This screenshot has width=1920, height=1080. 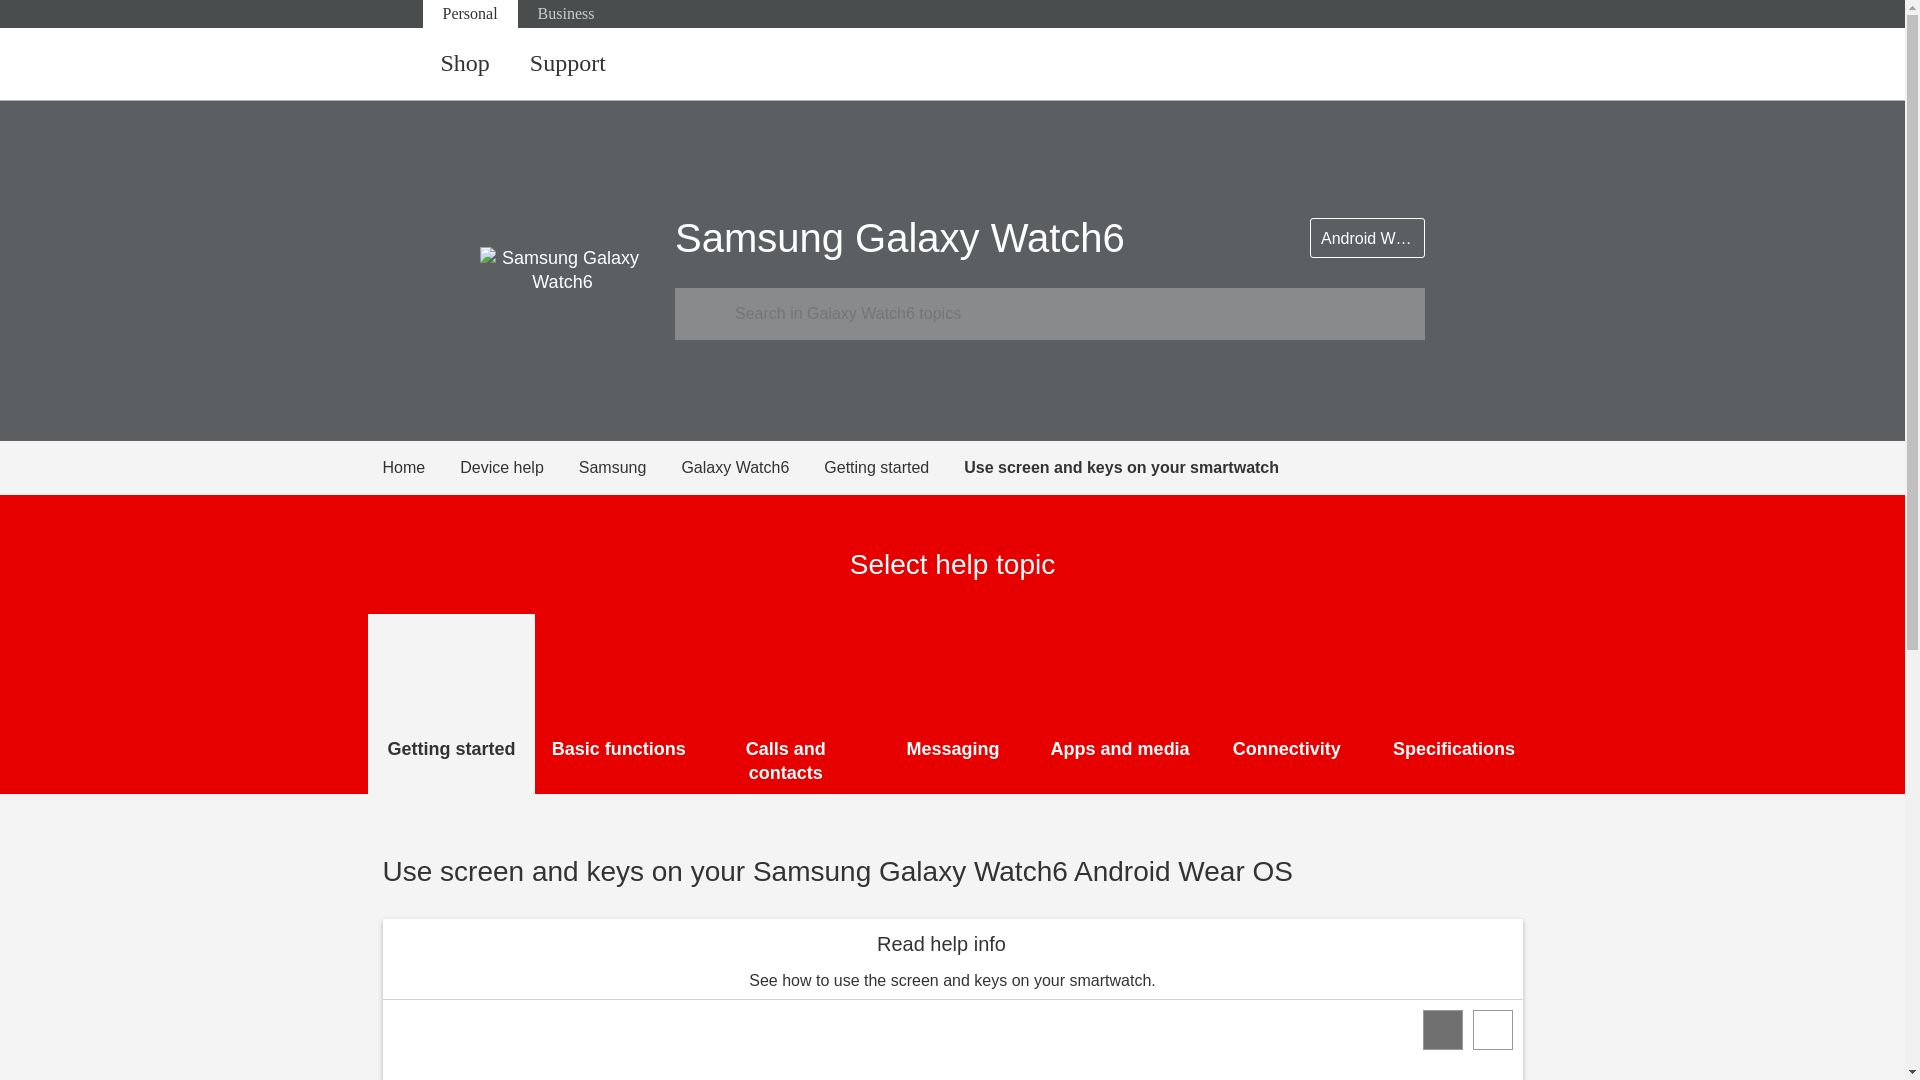 What do you see at coordinates (630, 467) in the screenshot?
I see `Samsung` at bounding box center [630, 467].